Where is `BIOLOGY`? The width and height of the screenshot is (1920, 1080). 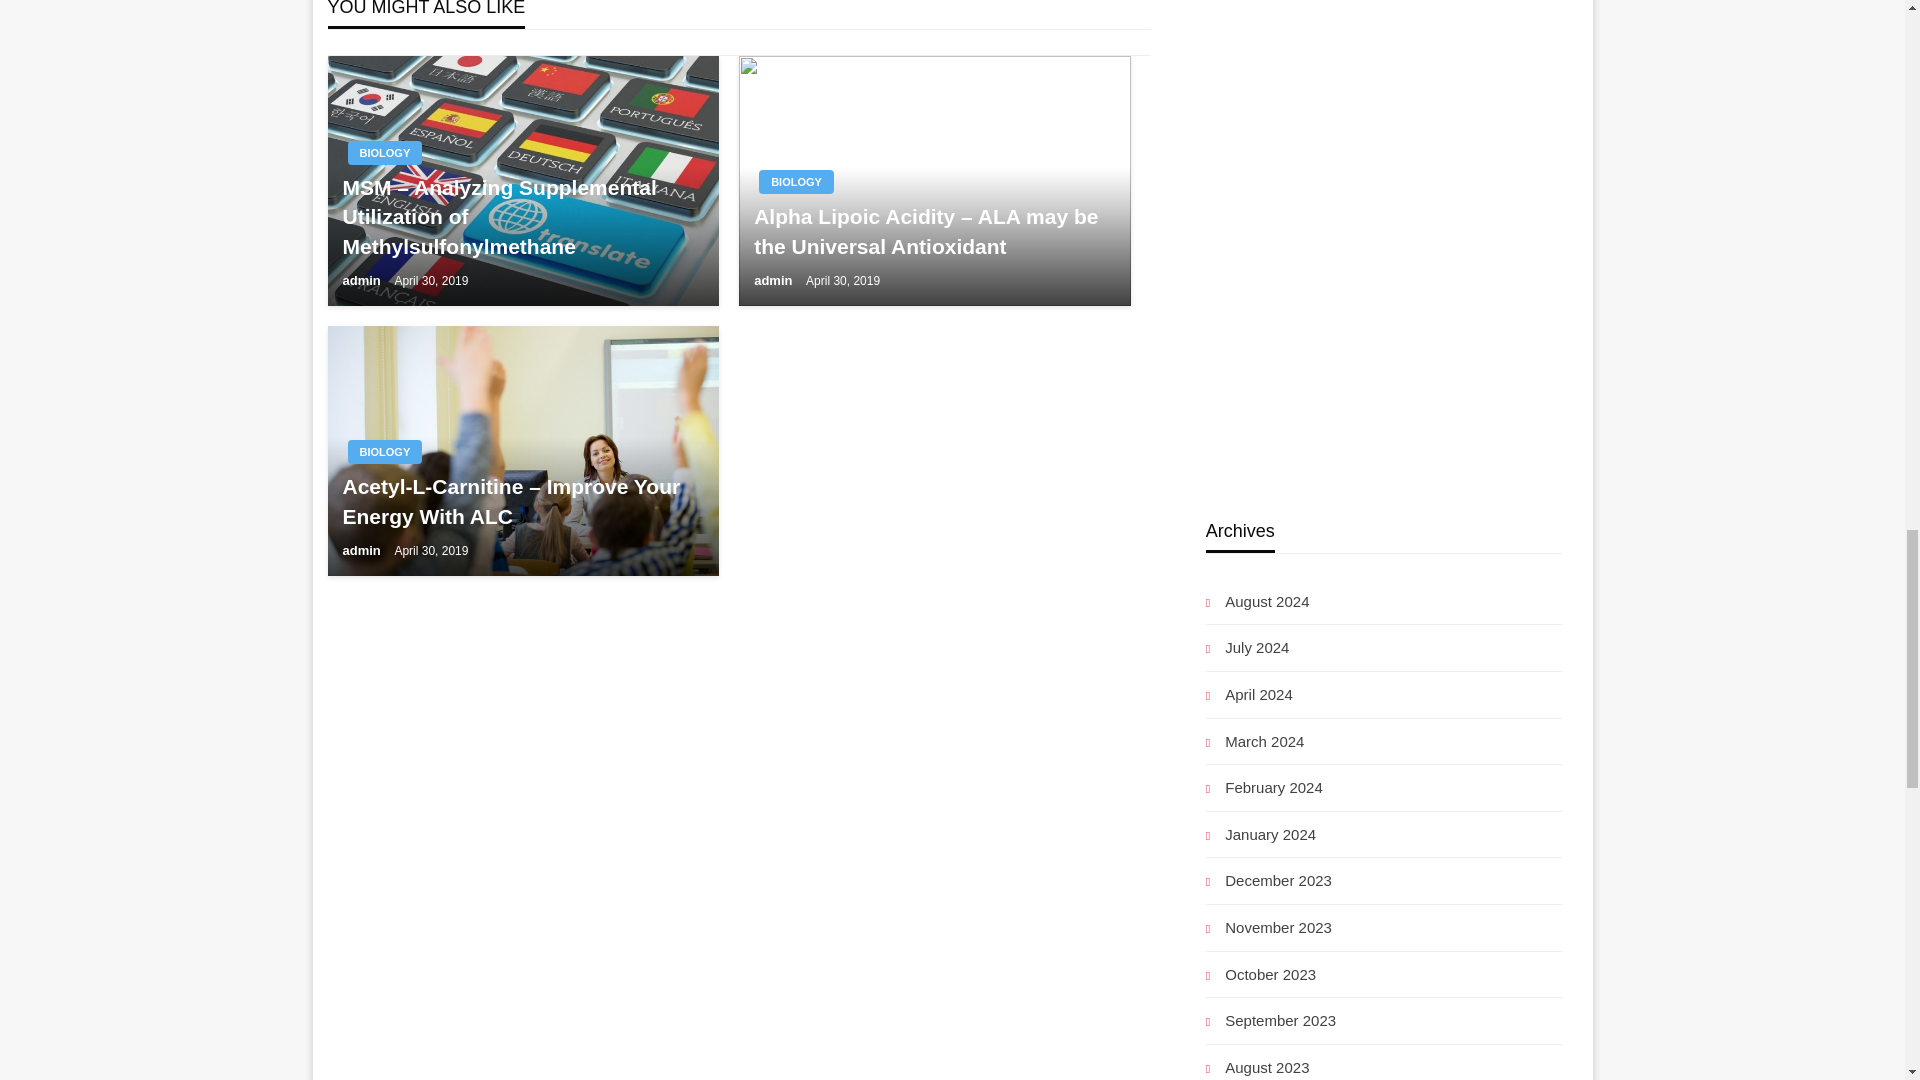
BIOLOGY is located at coordinates (796, 182).